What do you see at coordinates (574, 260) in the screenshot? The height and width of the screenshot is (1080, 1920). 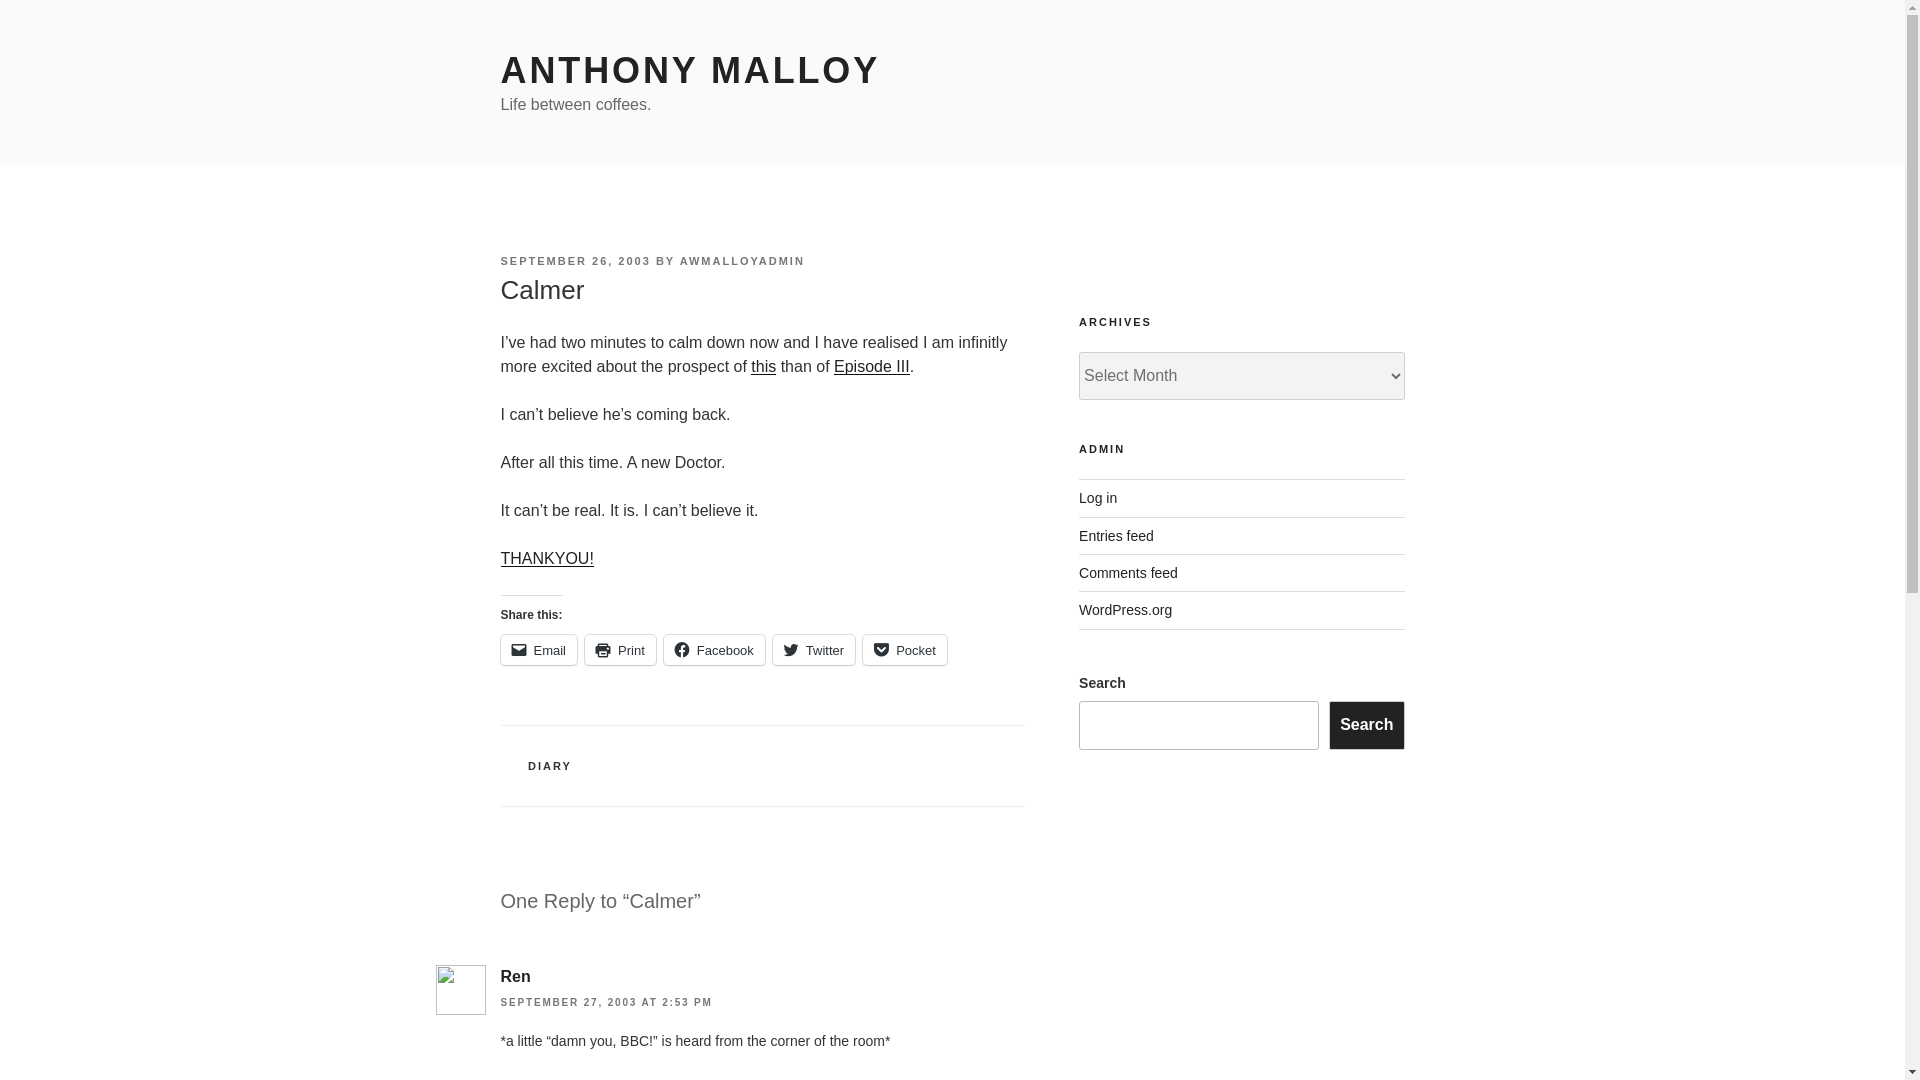 I see `SEPTEMBER 26, 2003` at bounding box center [574, 260].